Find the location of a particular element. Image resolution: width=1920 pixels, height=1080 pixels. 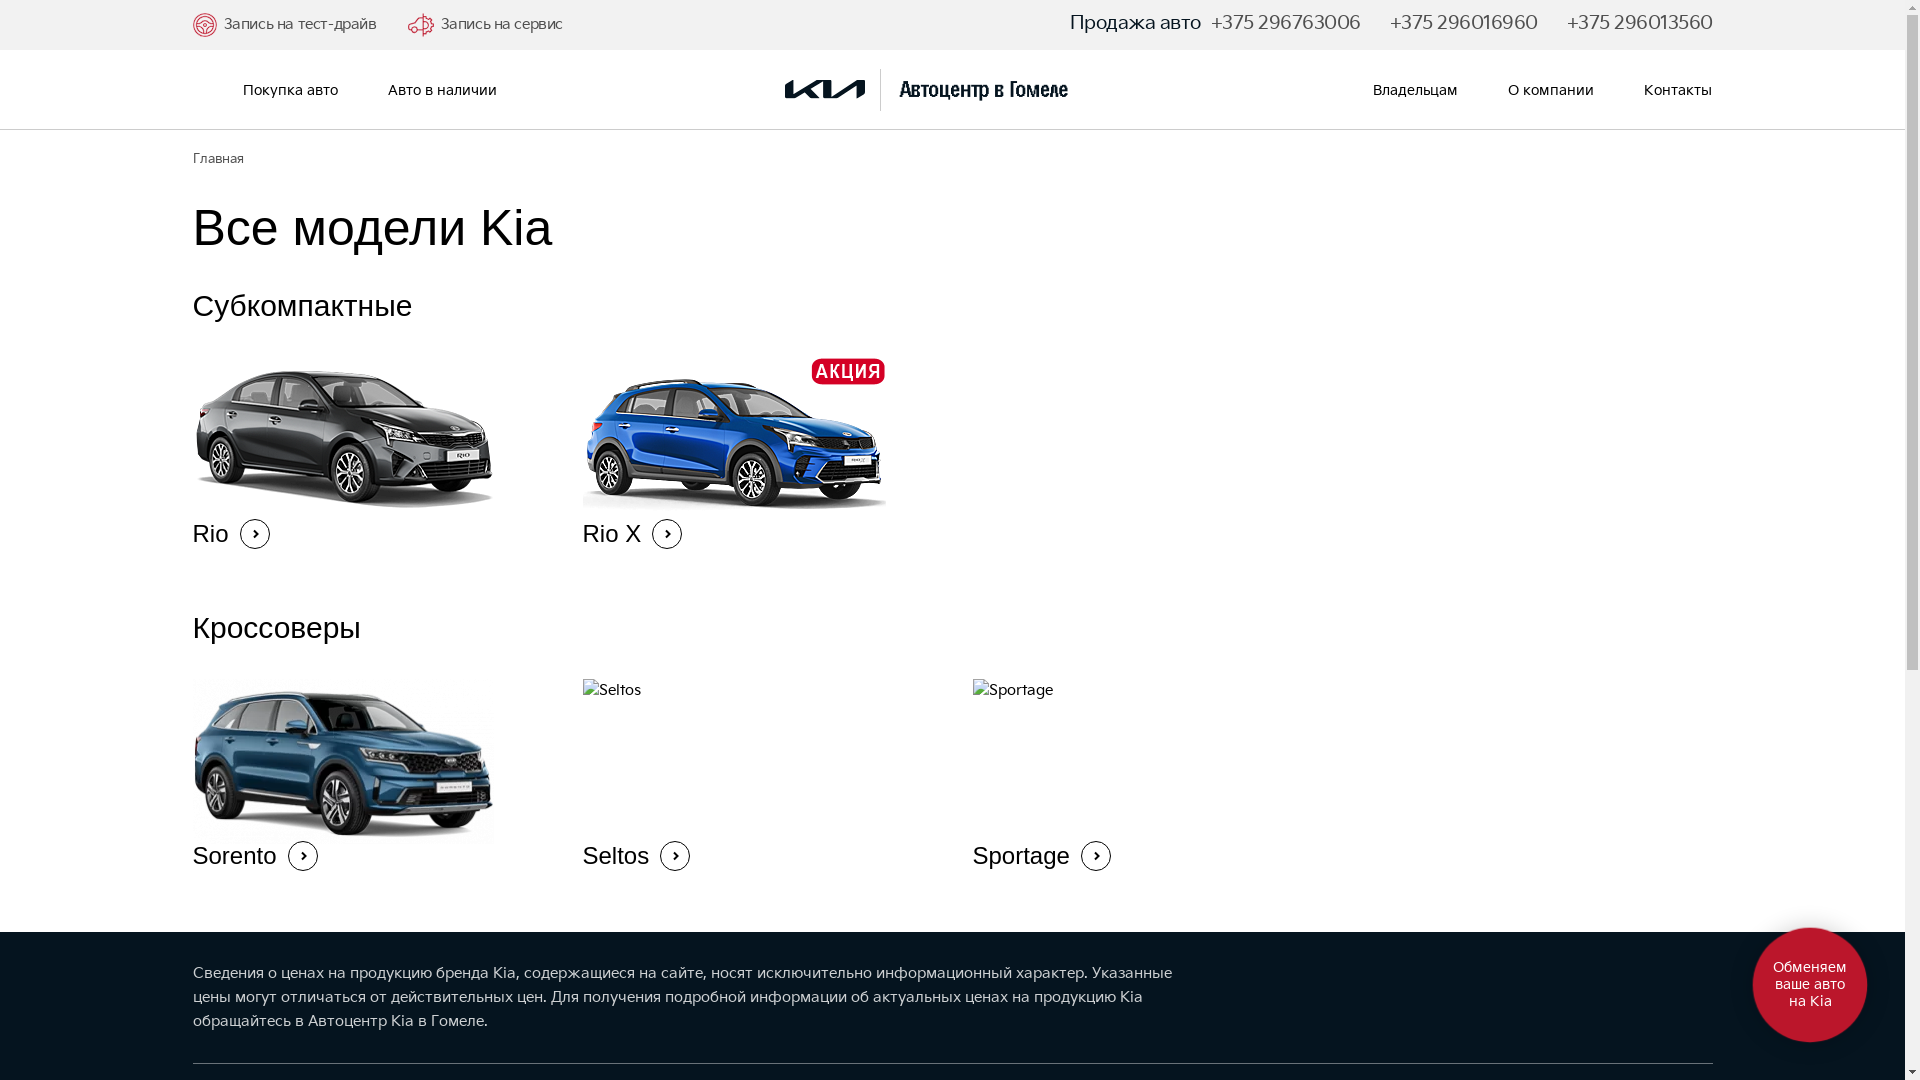

Sportage is located at coordinates (1147, 777).